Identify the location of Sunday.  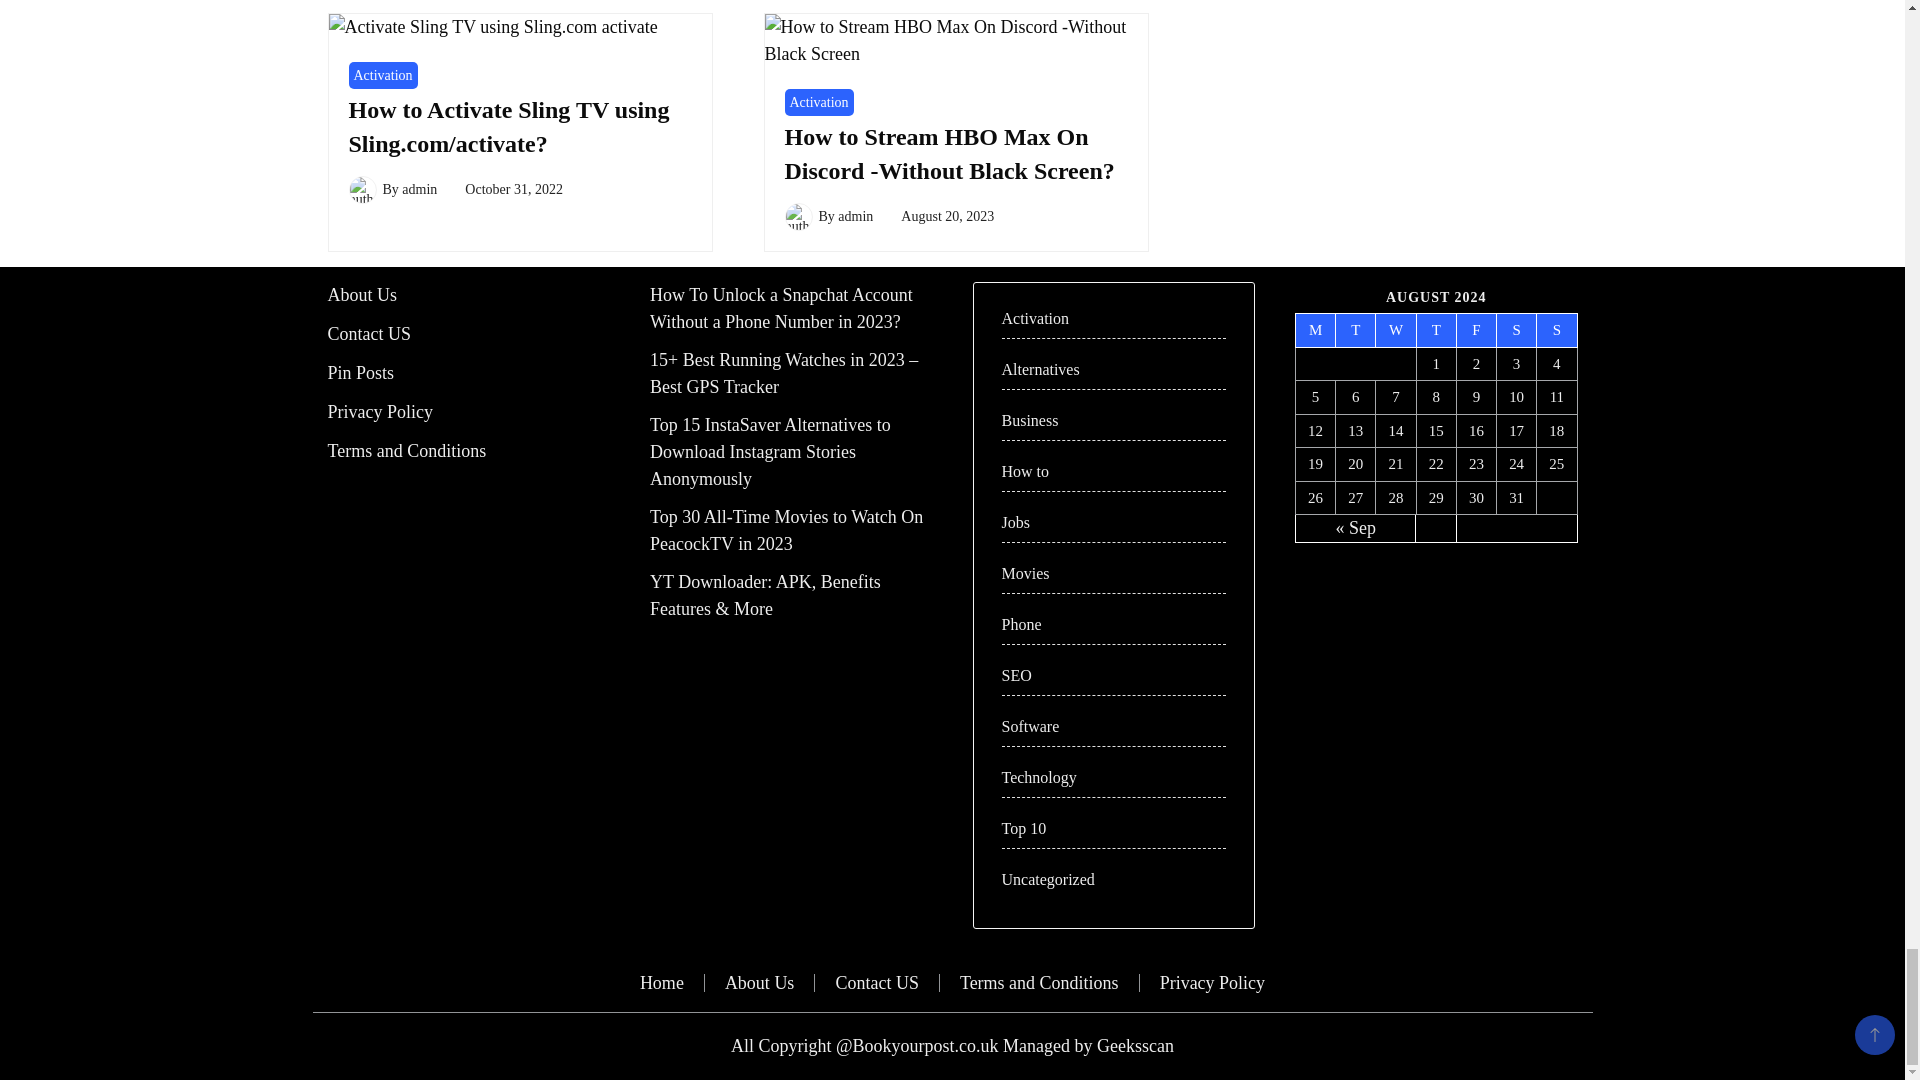
(1556, 330).